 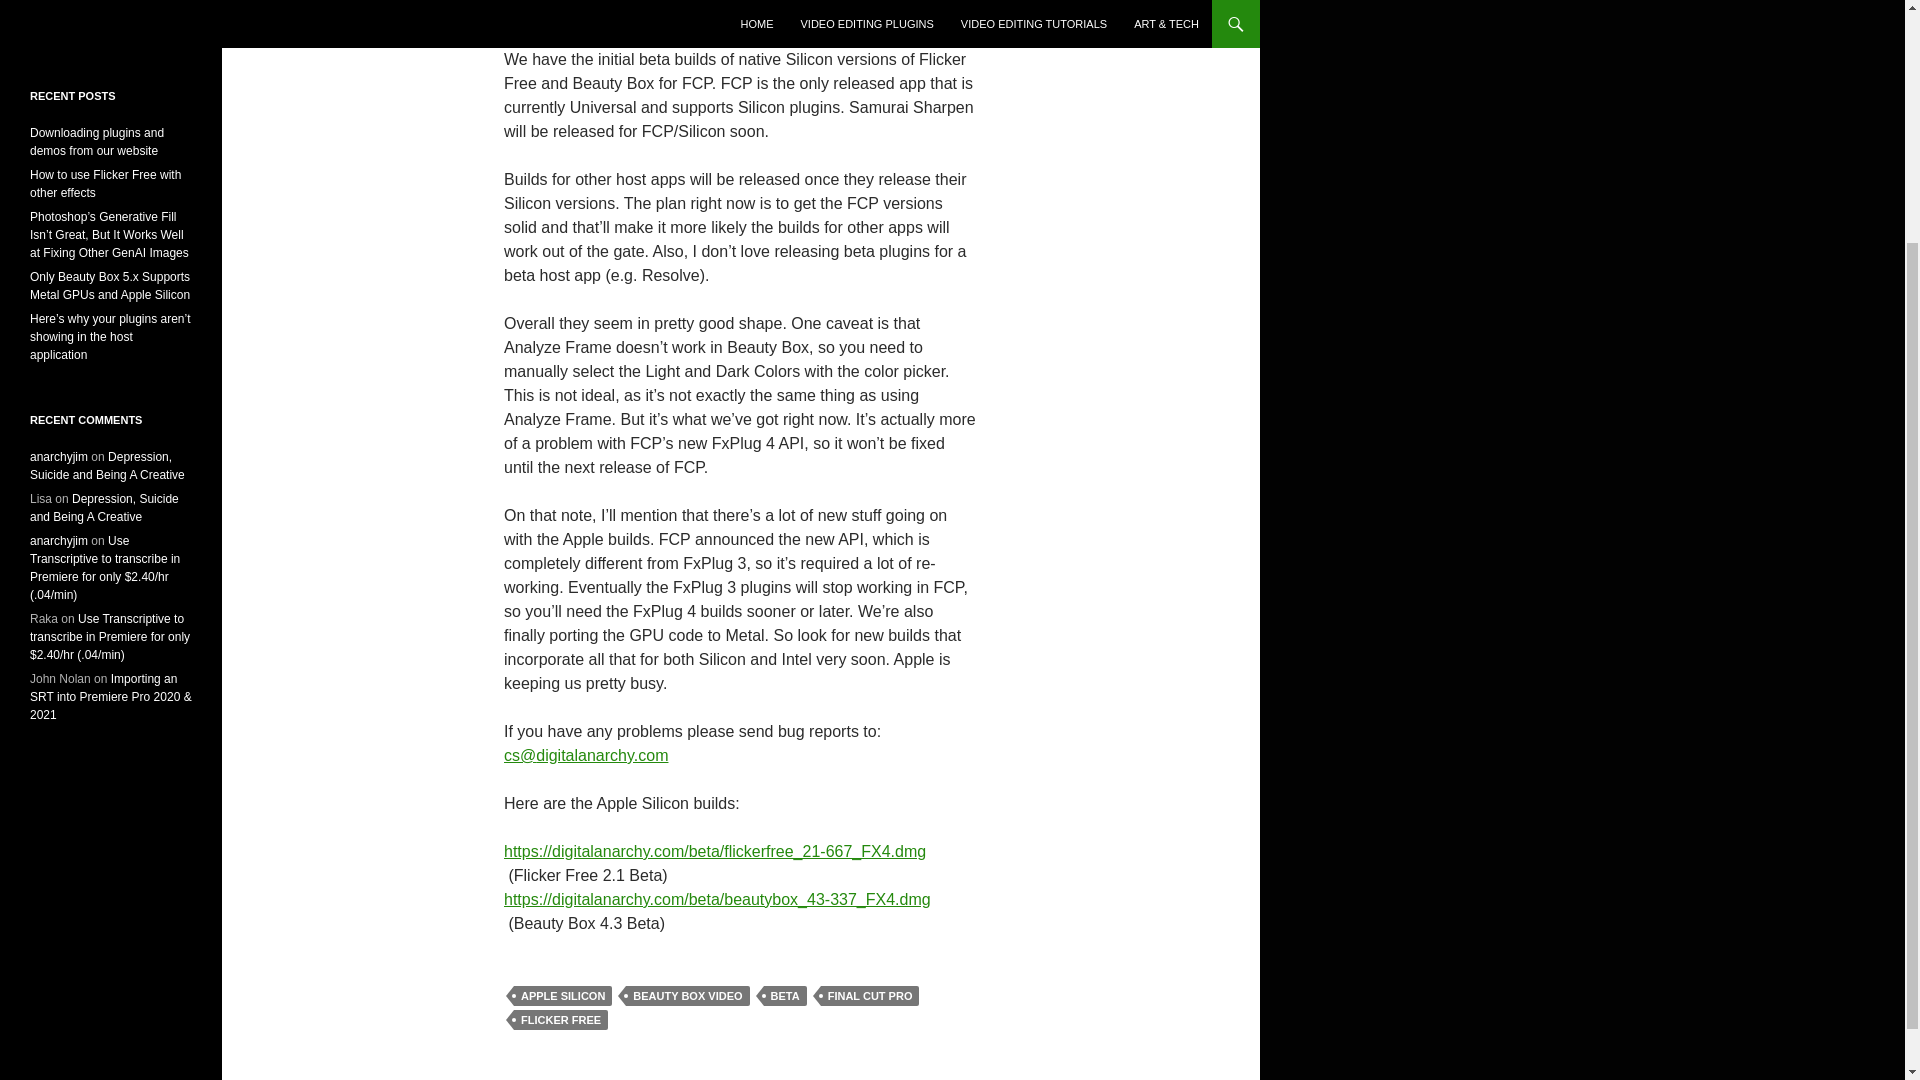 What do you see at coordinates (571, 7) in the screenshot?
I see `DECEMBER 12, 2020` at bounding box center [571, 7].